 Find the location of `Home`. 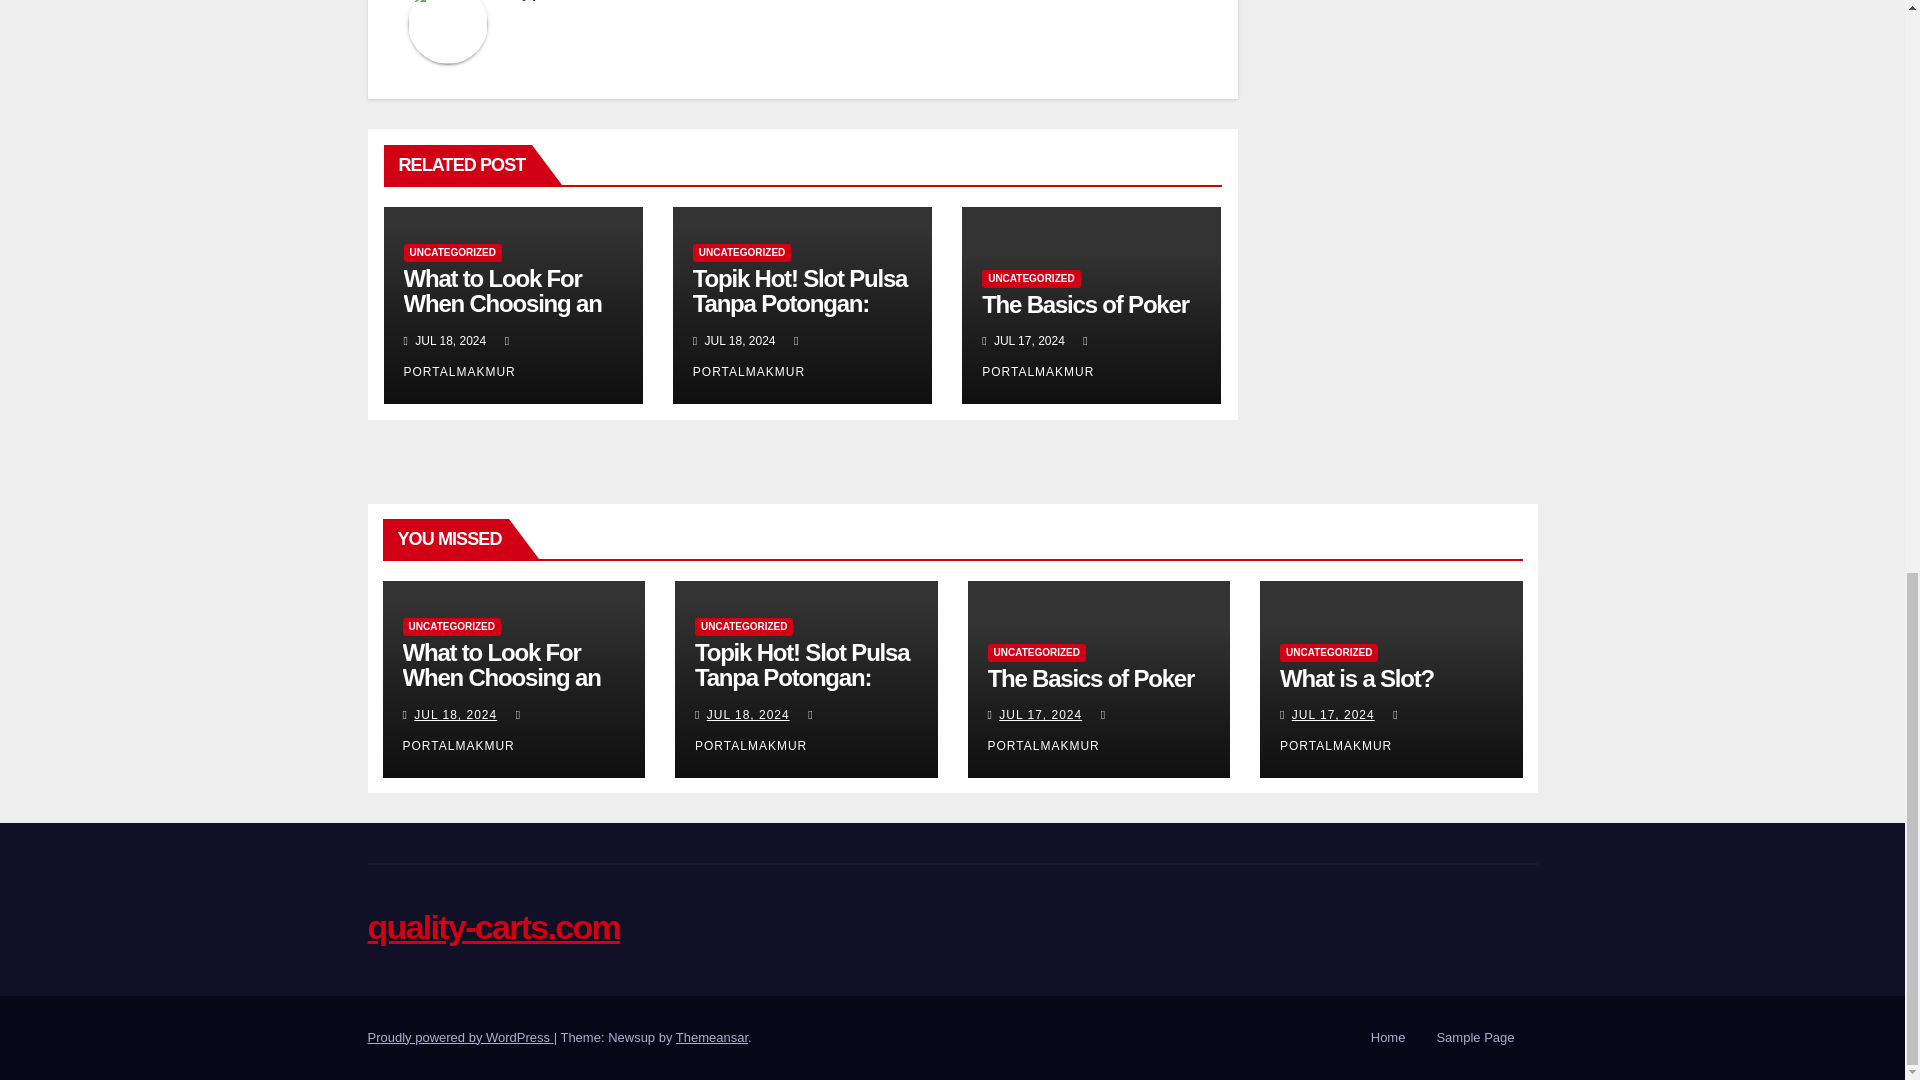

Home is located at coordinates (1388, 1038).